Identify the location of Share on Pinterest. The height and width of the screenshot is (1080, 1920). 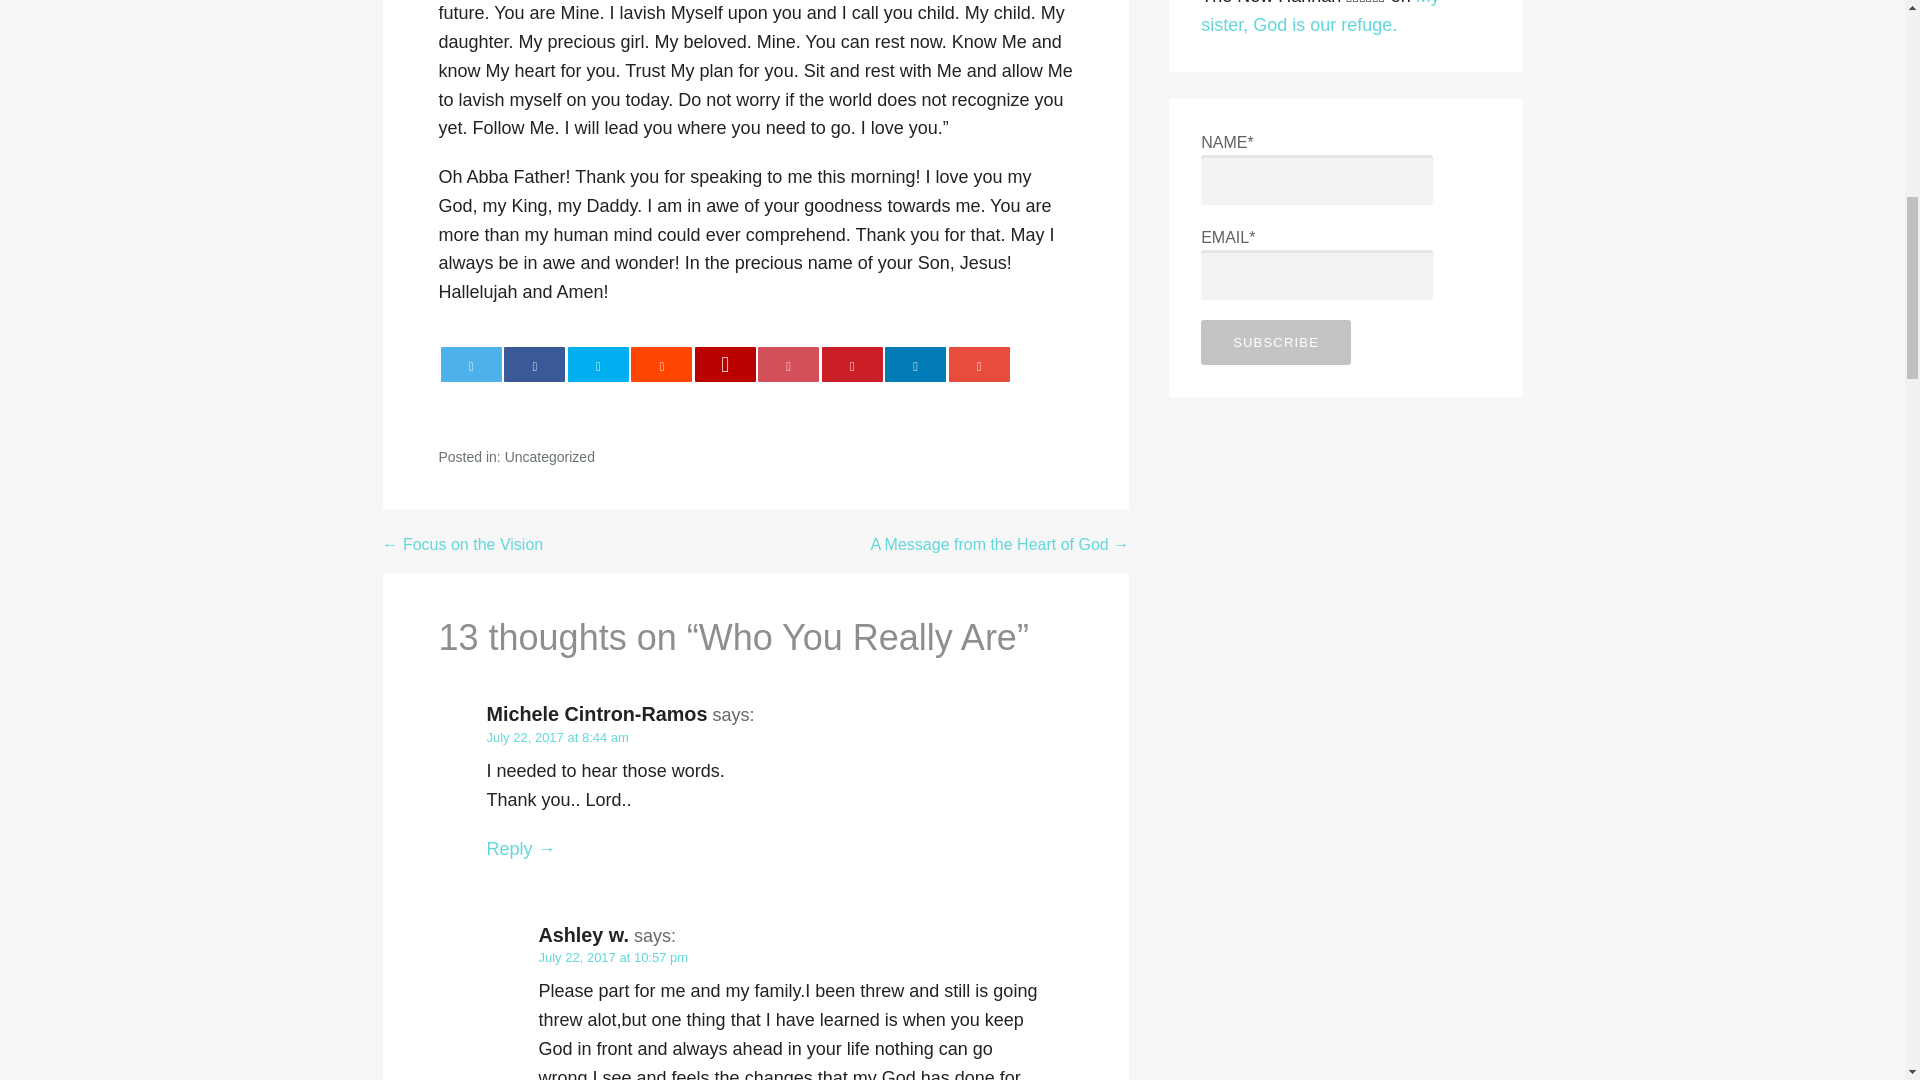
(852, 364).